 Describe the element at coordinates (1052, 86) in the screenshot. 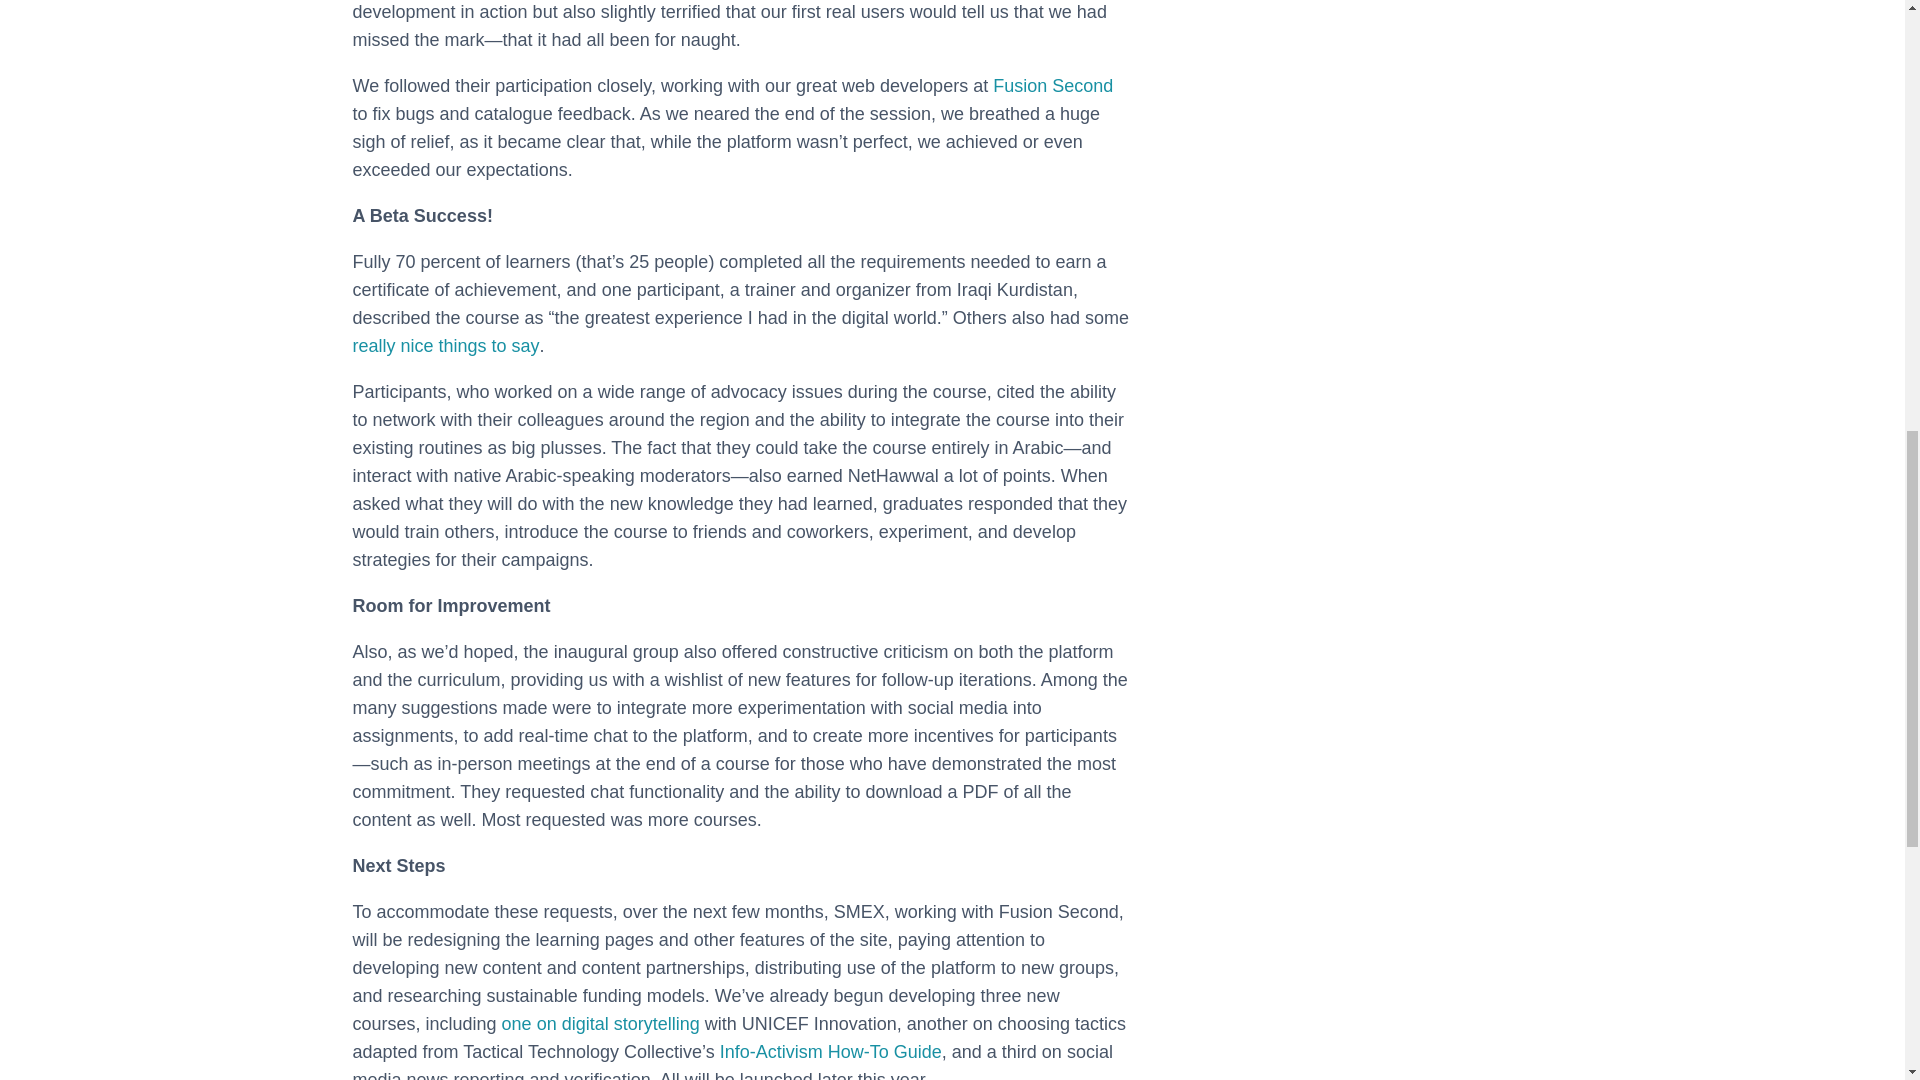

I see `Fusion Second` at that location.